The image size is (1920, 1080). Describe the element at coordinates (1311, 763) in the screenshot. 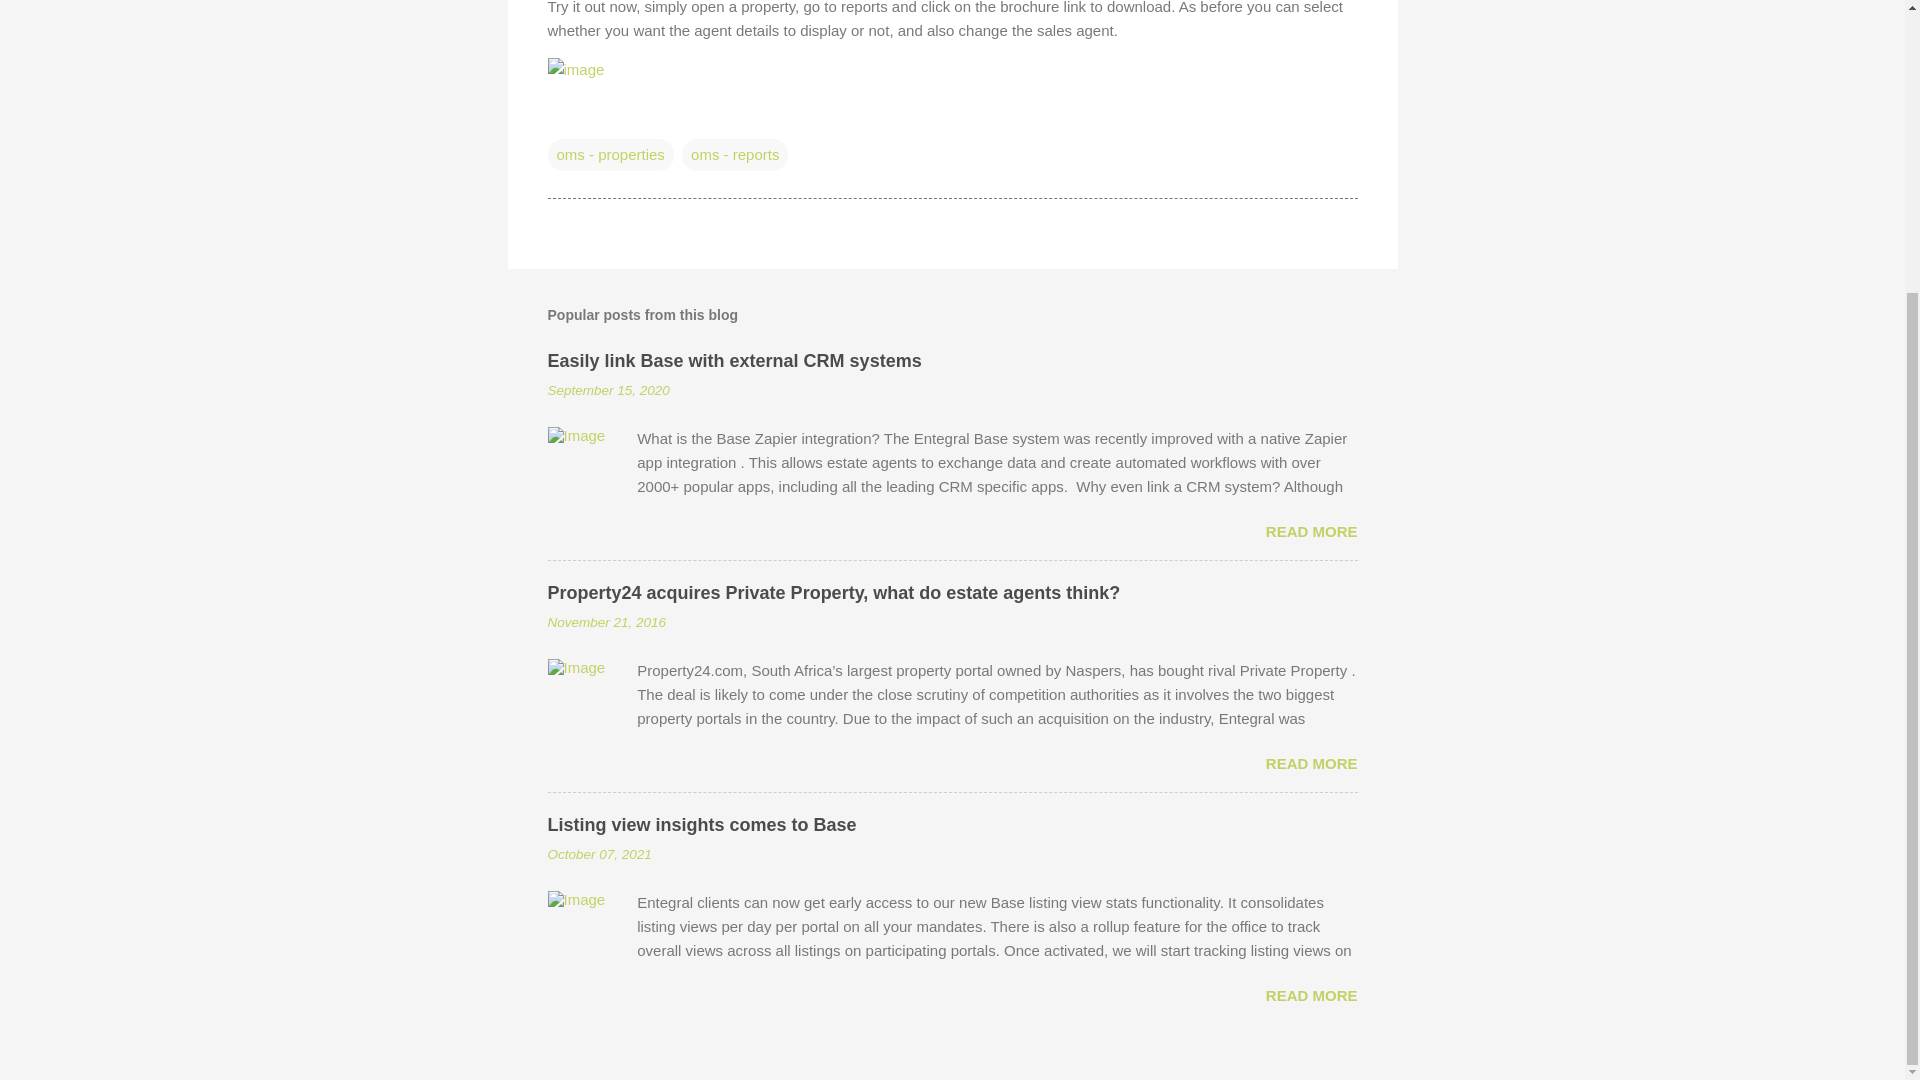

I see `READ MORE` at that location.